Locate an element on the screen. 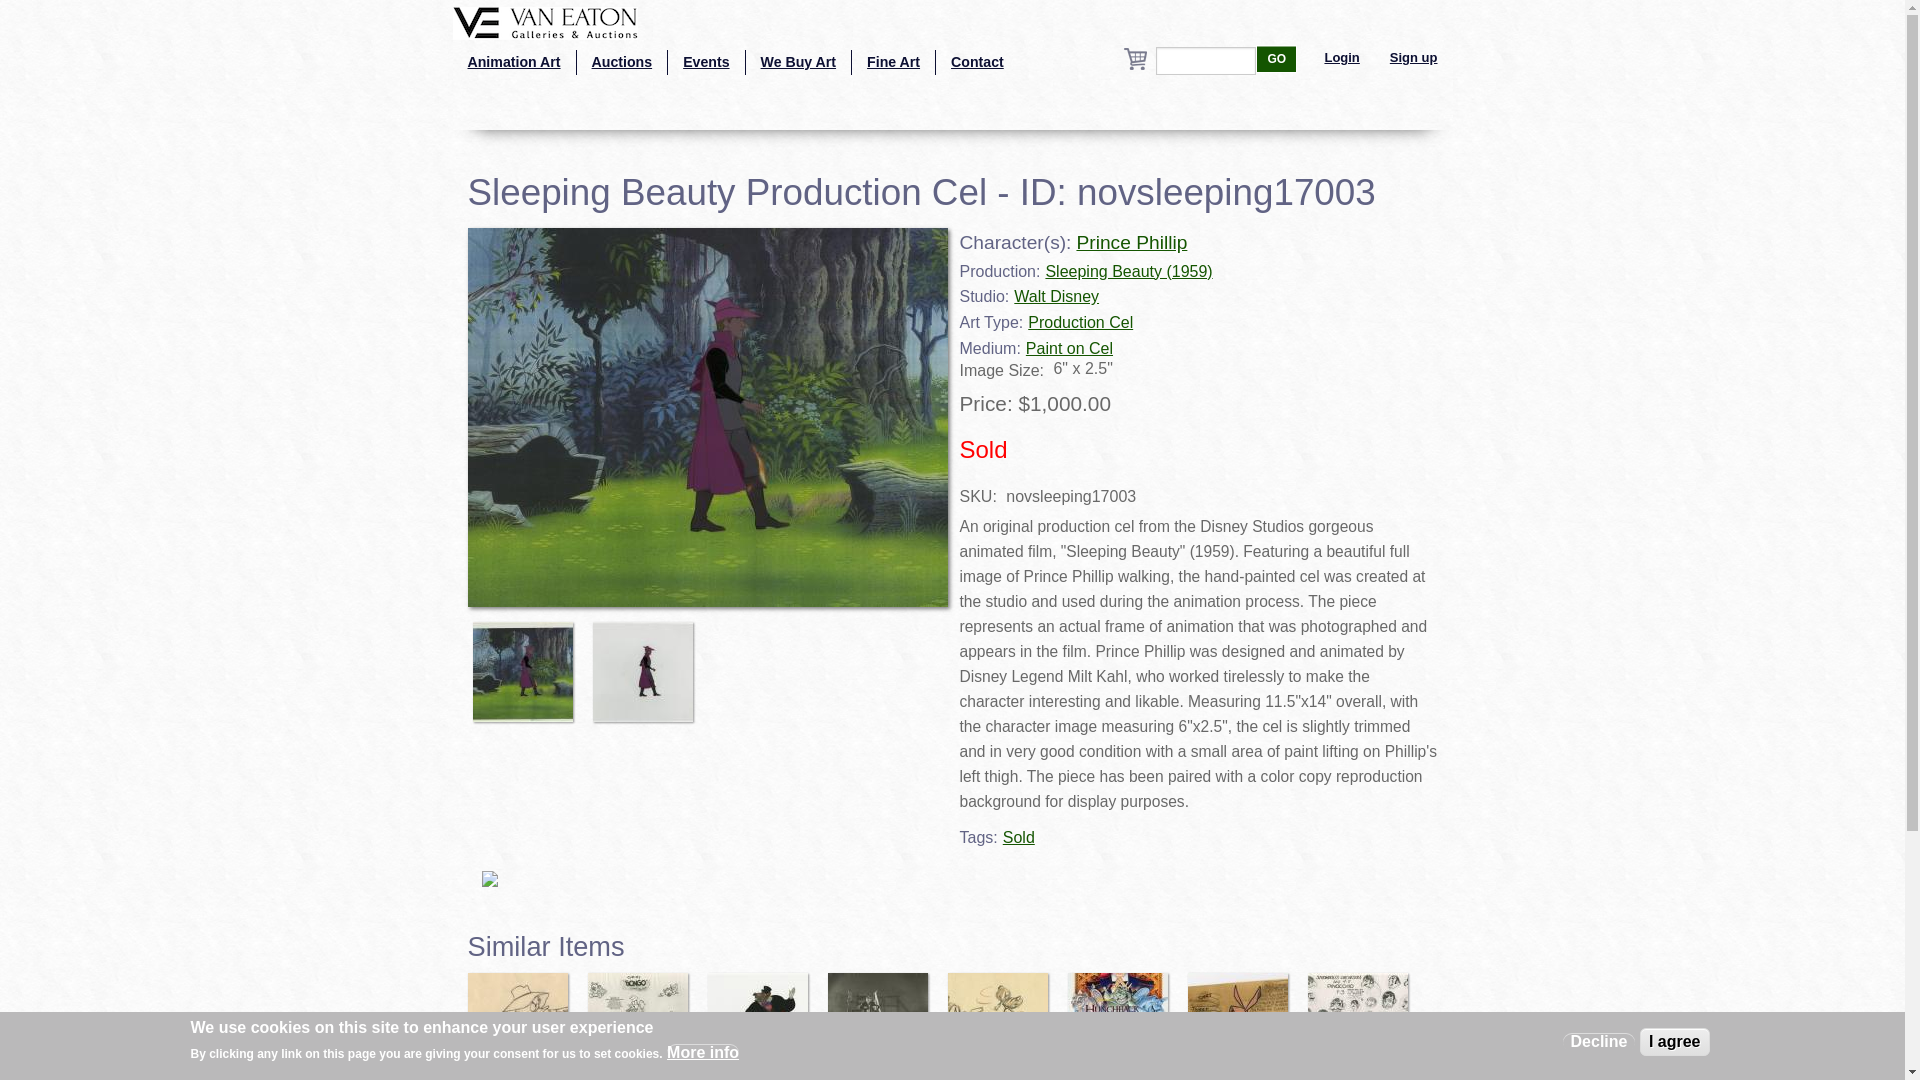 This screenshot has width=1920, height=1080. Paint on Cel is located at coordinates (1069, 348).